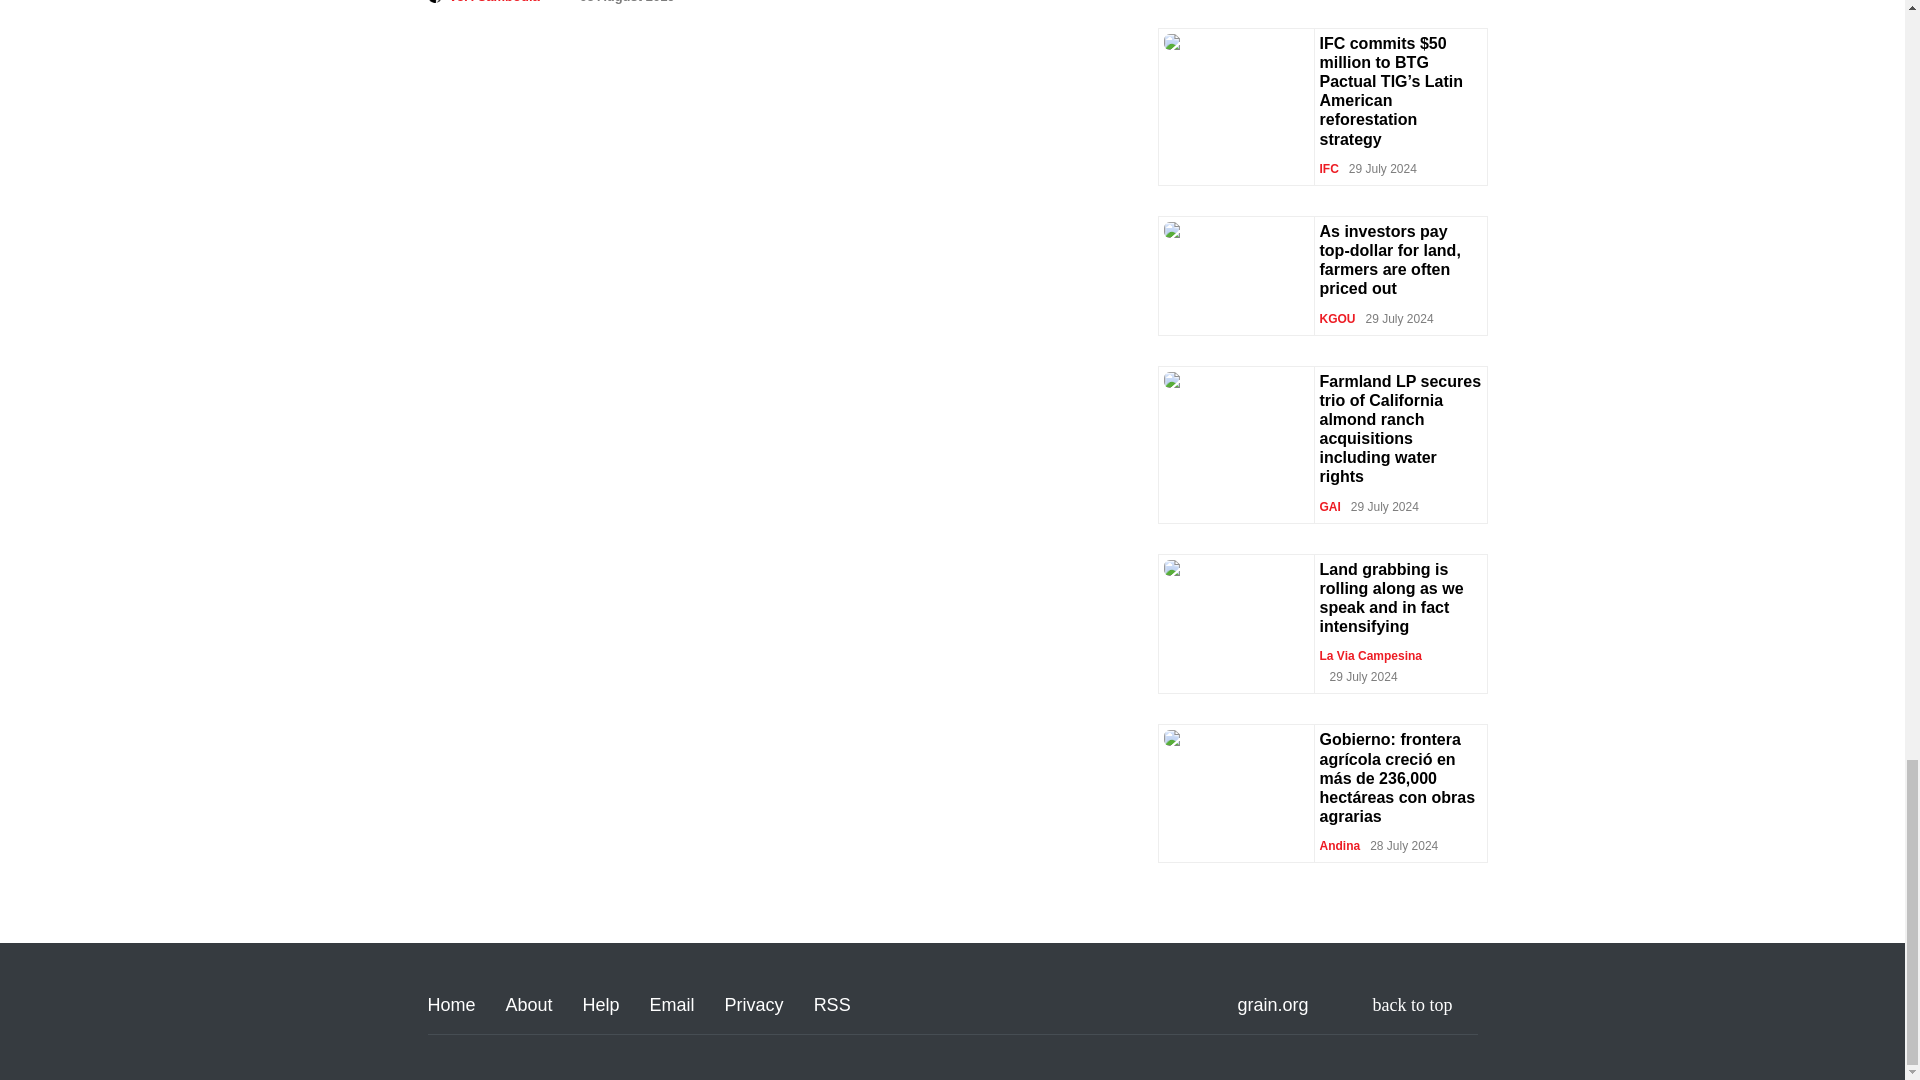  Describe the element at coordinates (1425, 1005) in the screenshot. I see `back to top` at that location.